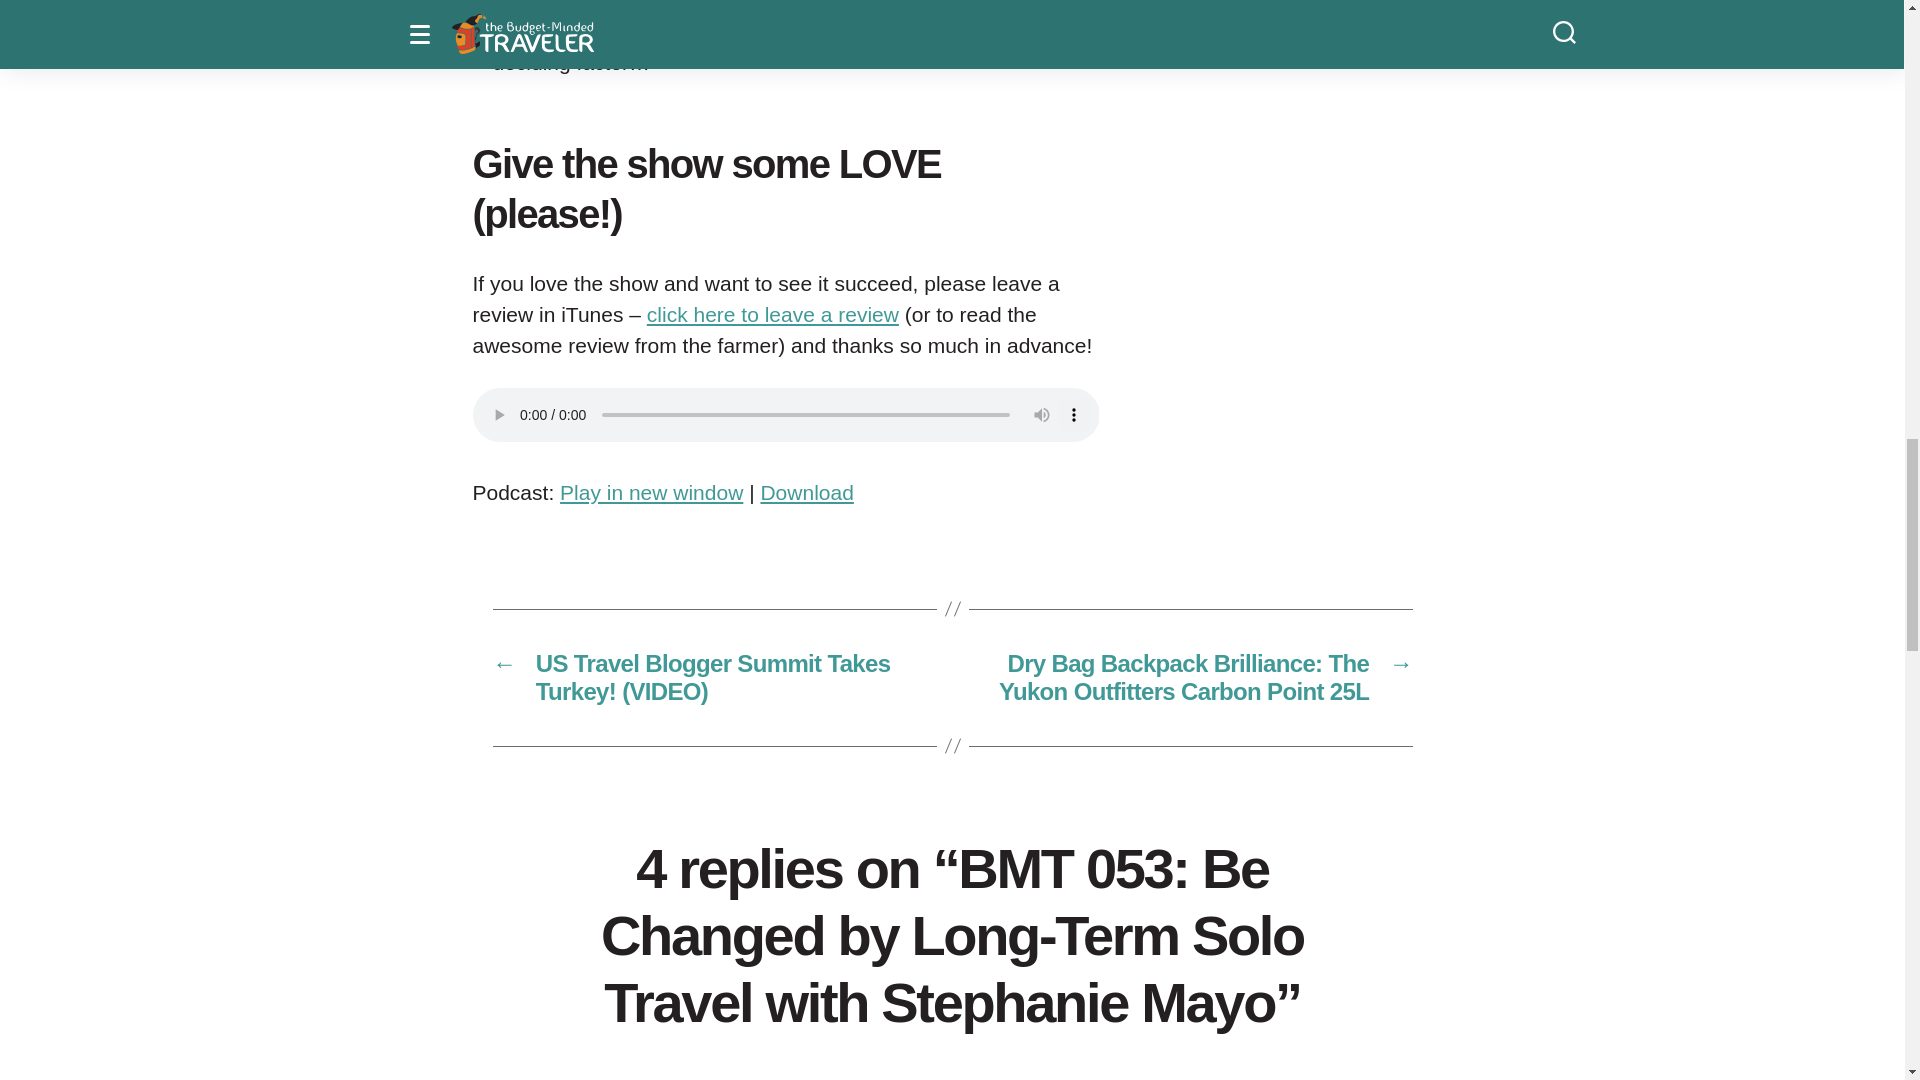  I want to click on Play in new window, so click(652, 492).